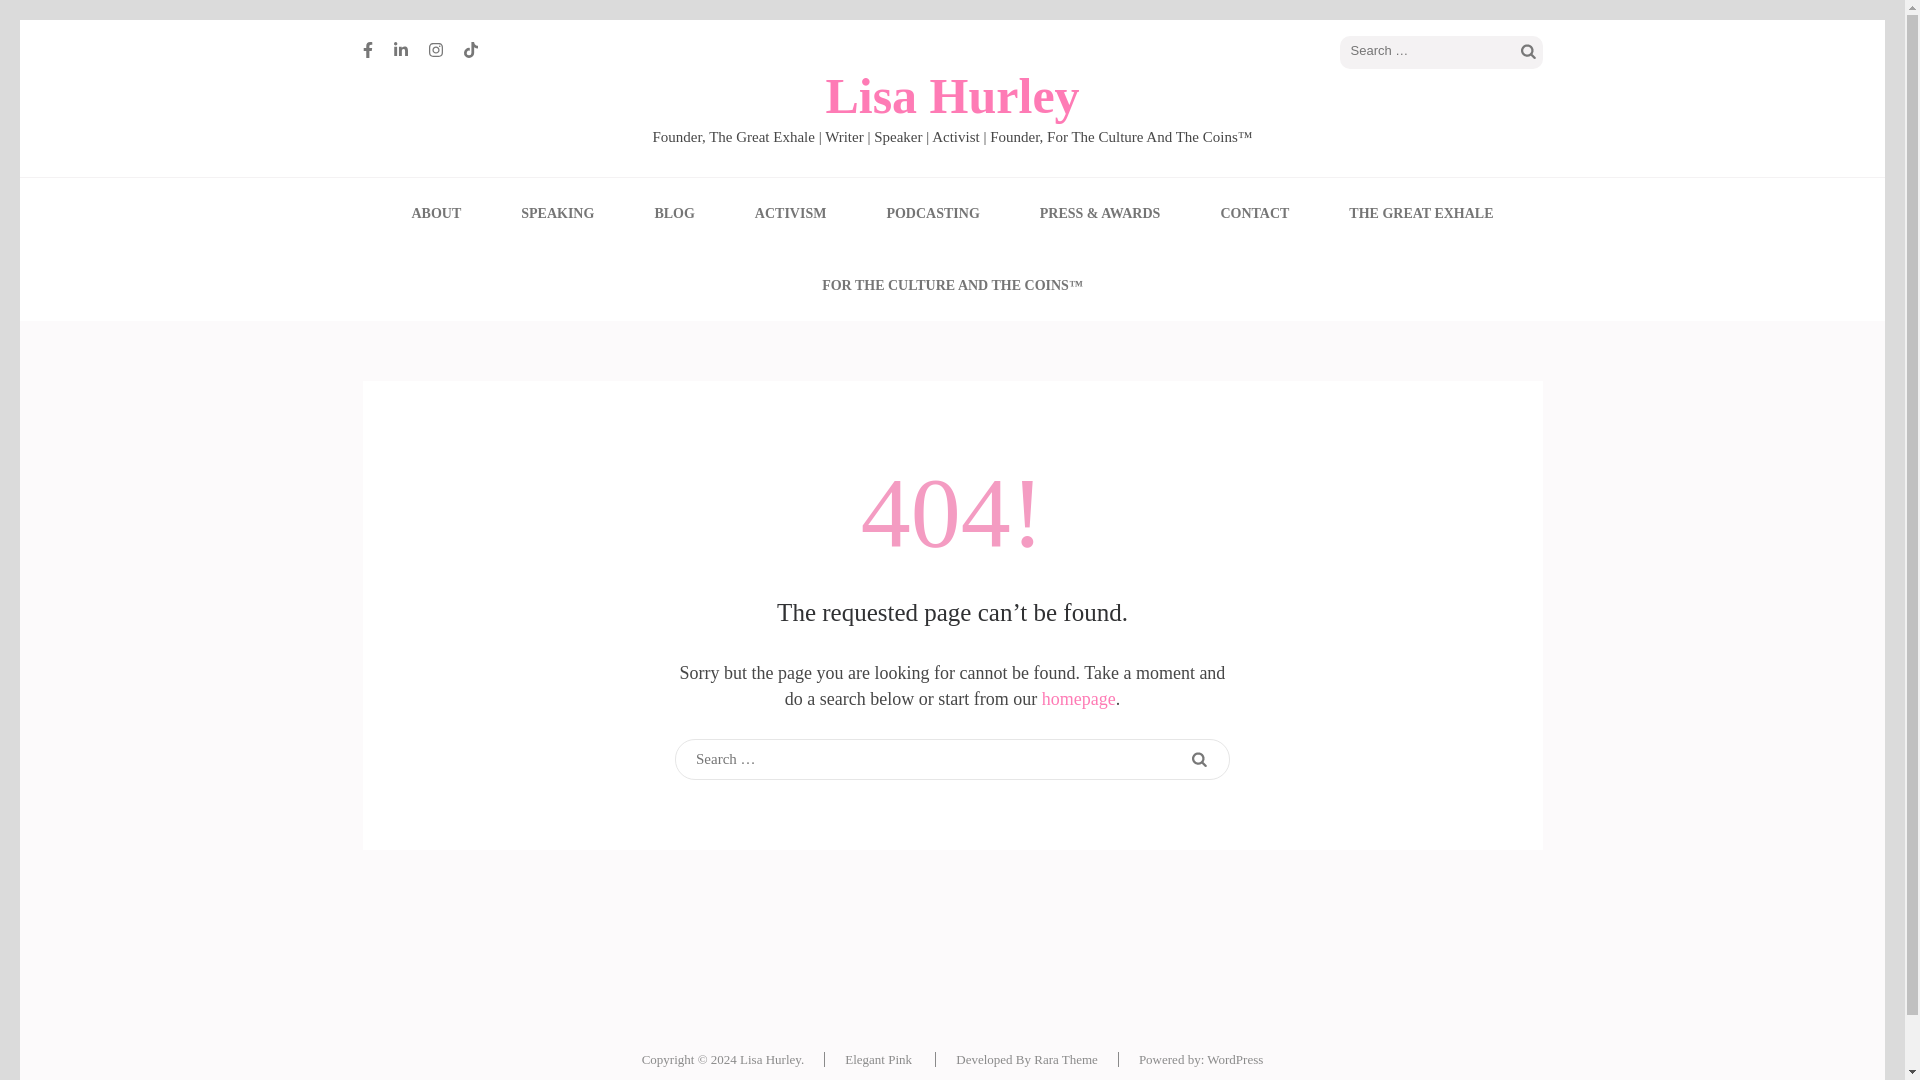 This screenshot has height=1080, width=1920. What do you see at coordinates (1198, 760) in the screenshot?
I see `Search` at bounding box center [1198, 760].